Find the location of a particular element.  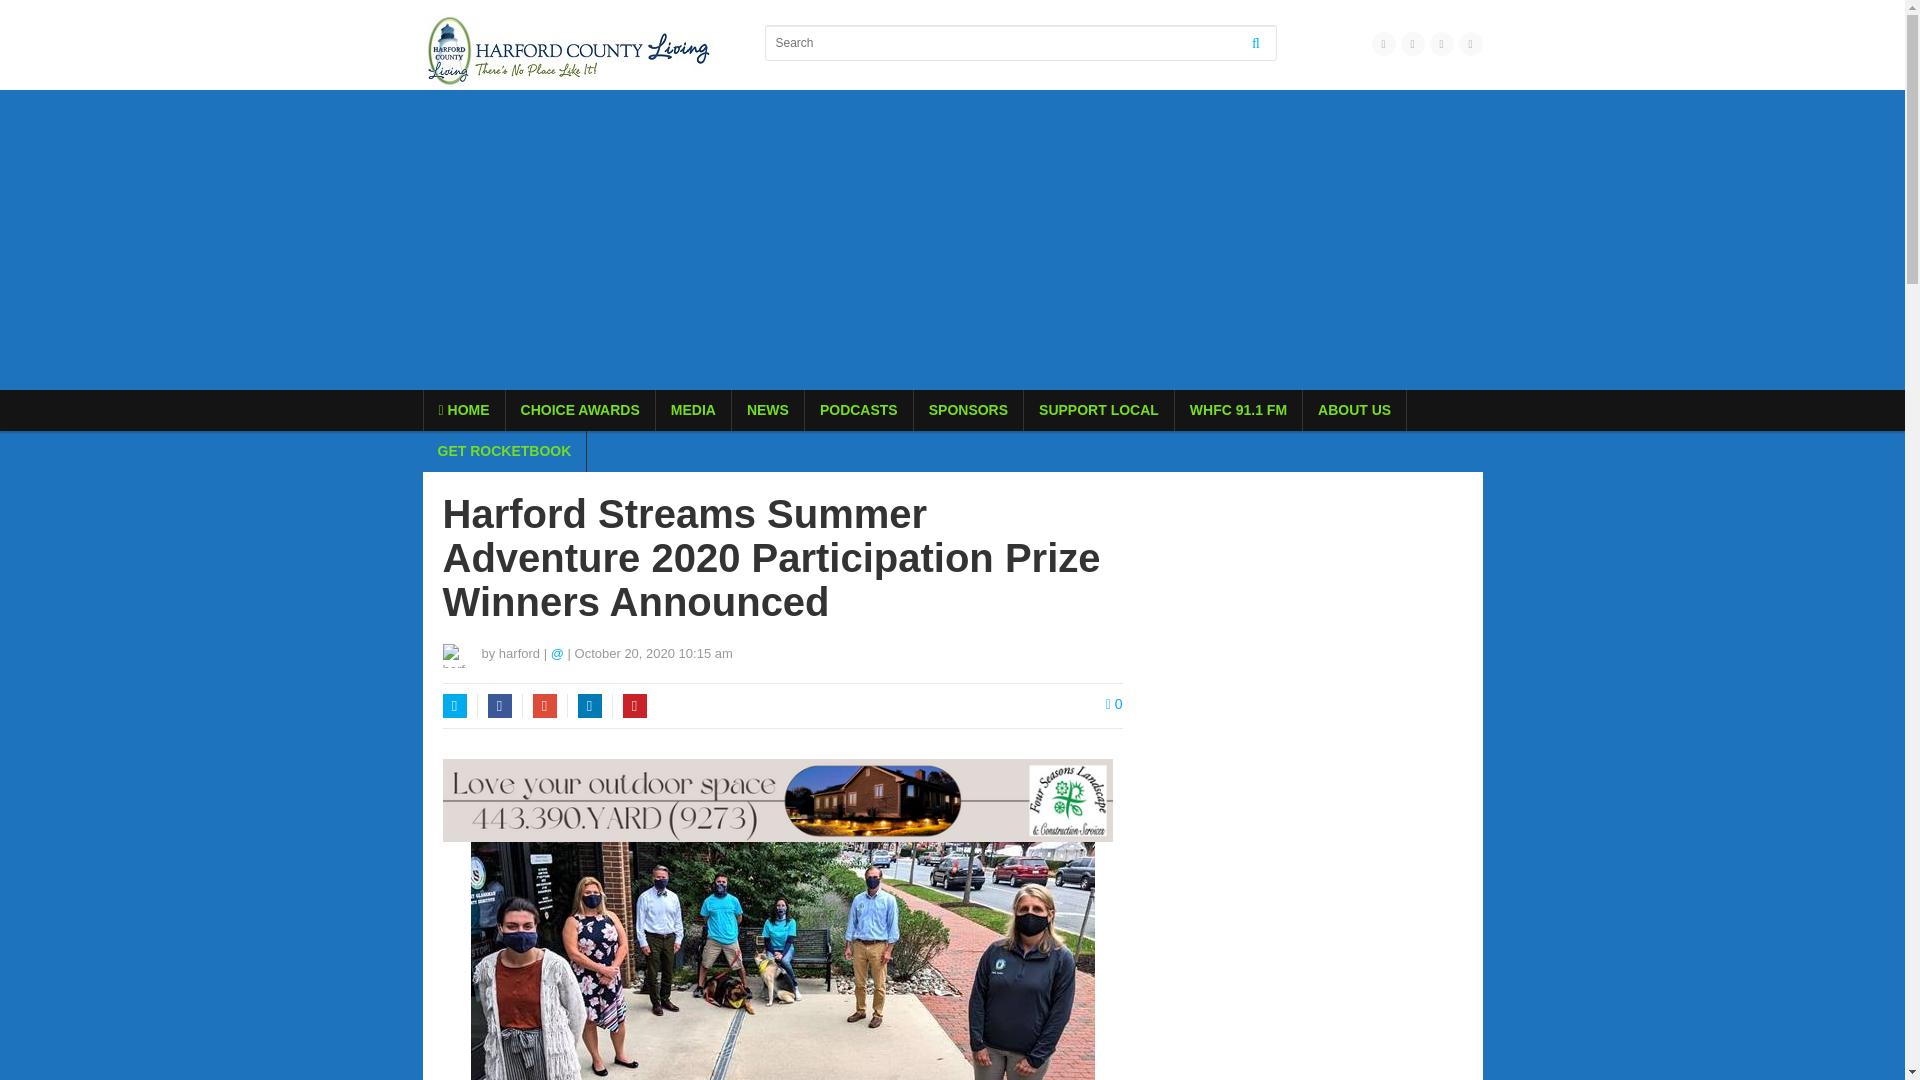

SUPPORT LOCAL is located at coordinates (1098, 410).